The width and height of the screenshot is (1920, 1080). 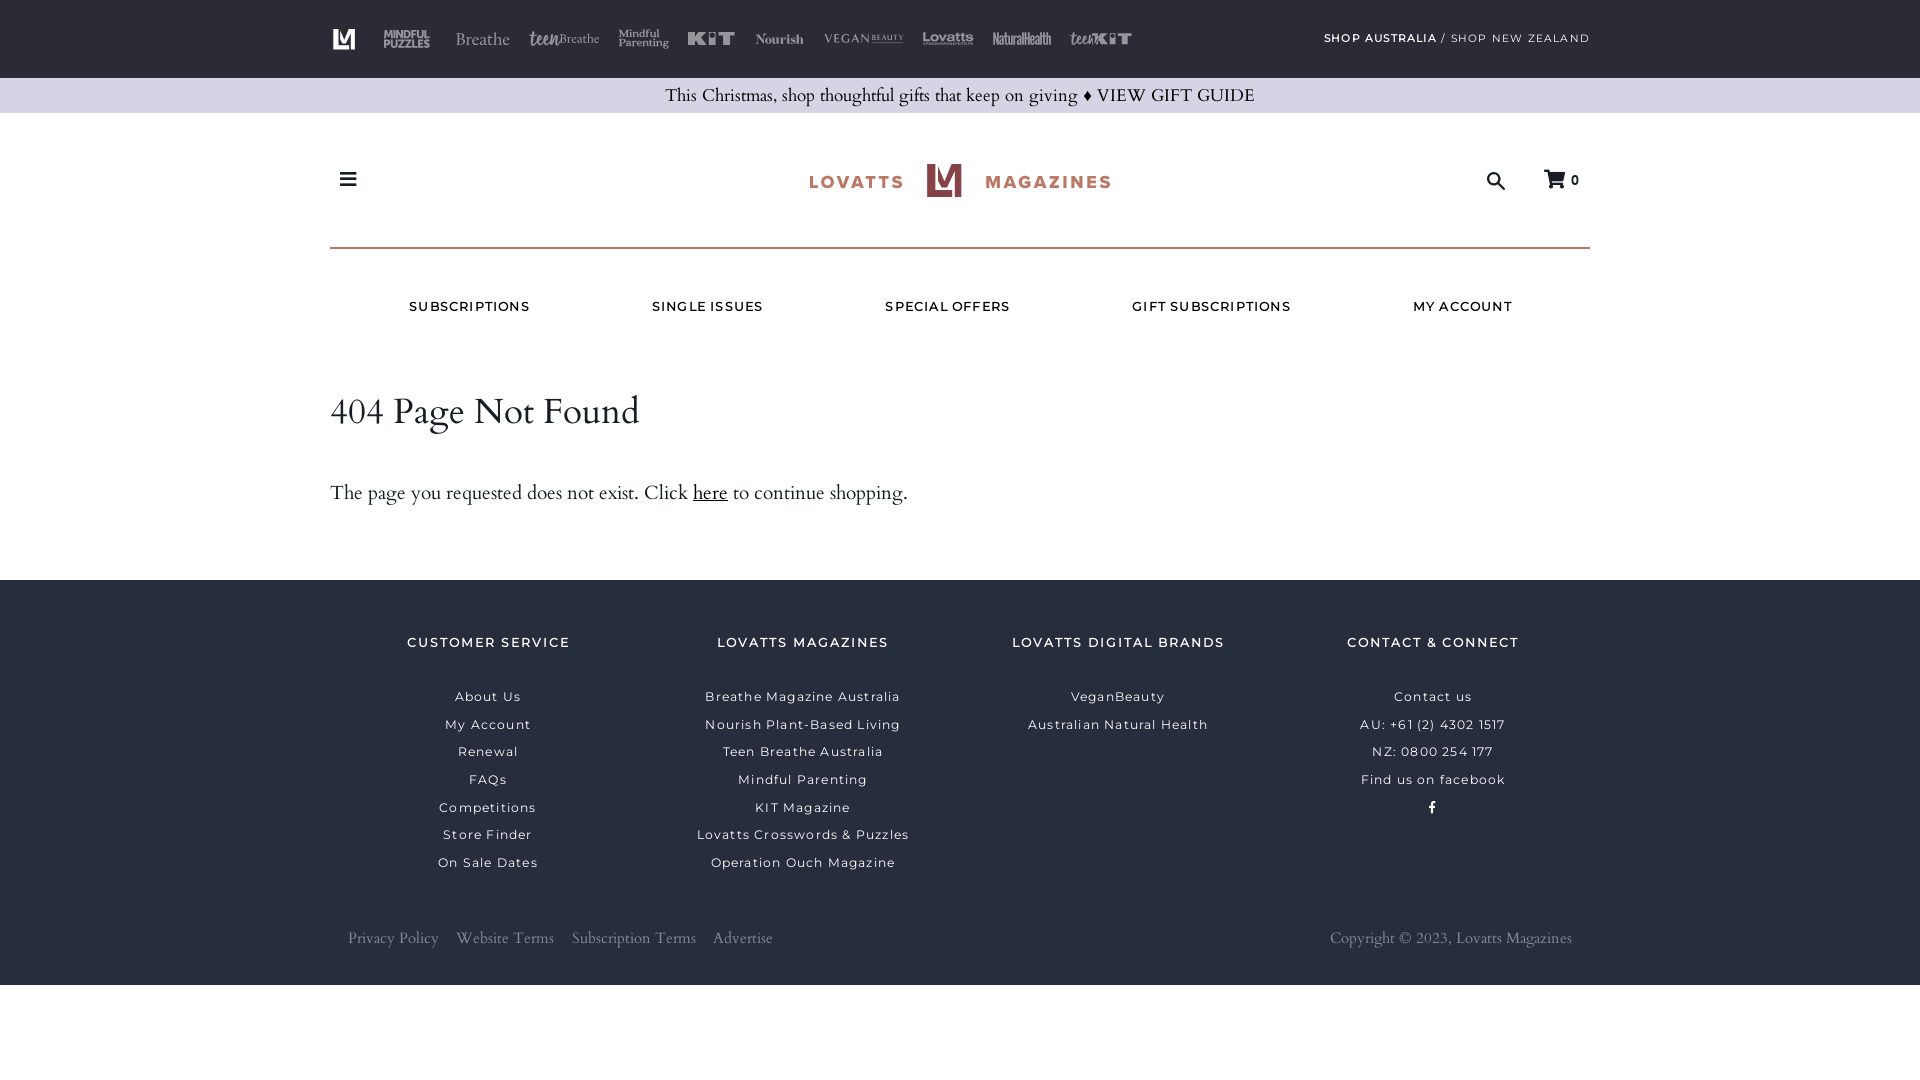 I want to click on Website Terms, so click(x=505, y=938).